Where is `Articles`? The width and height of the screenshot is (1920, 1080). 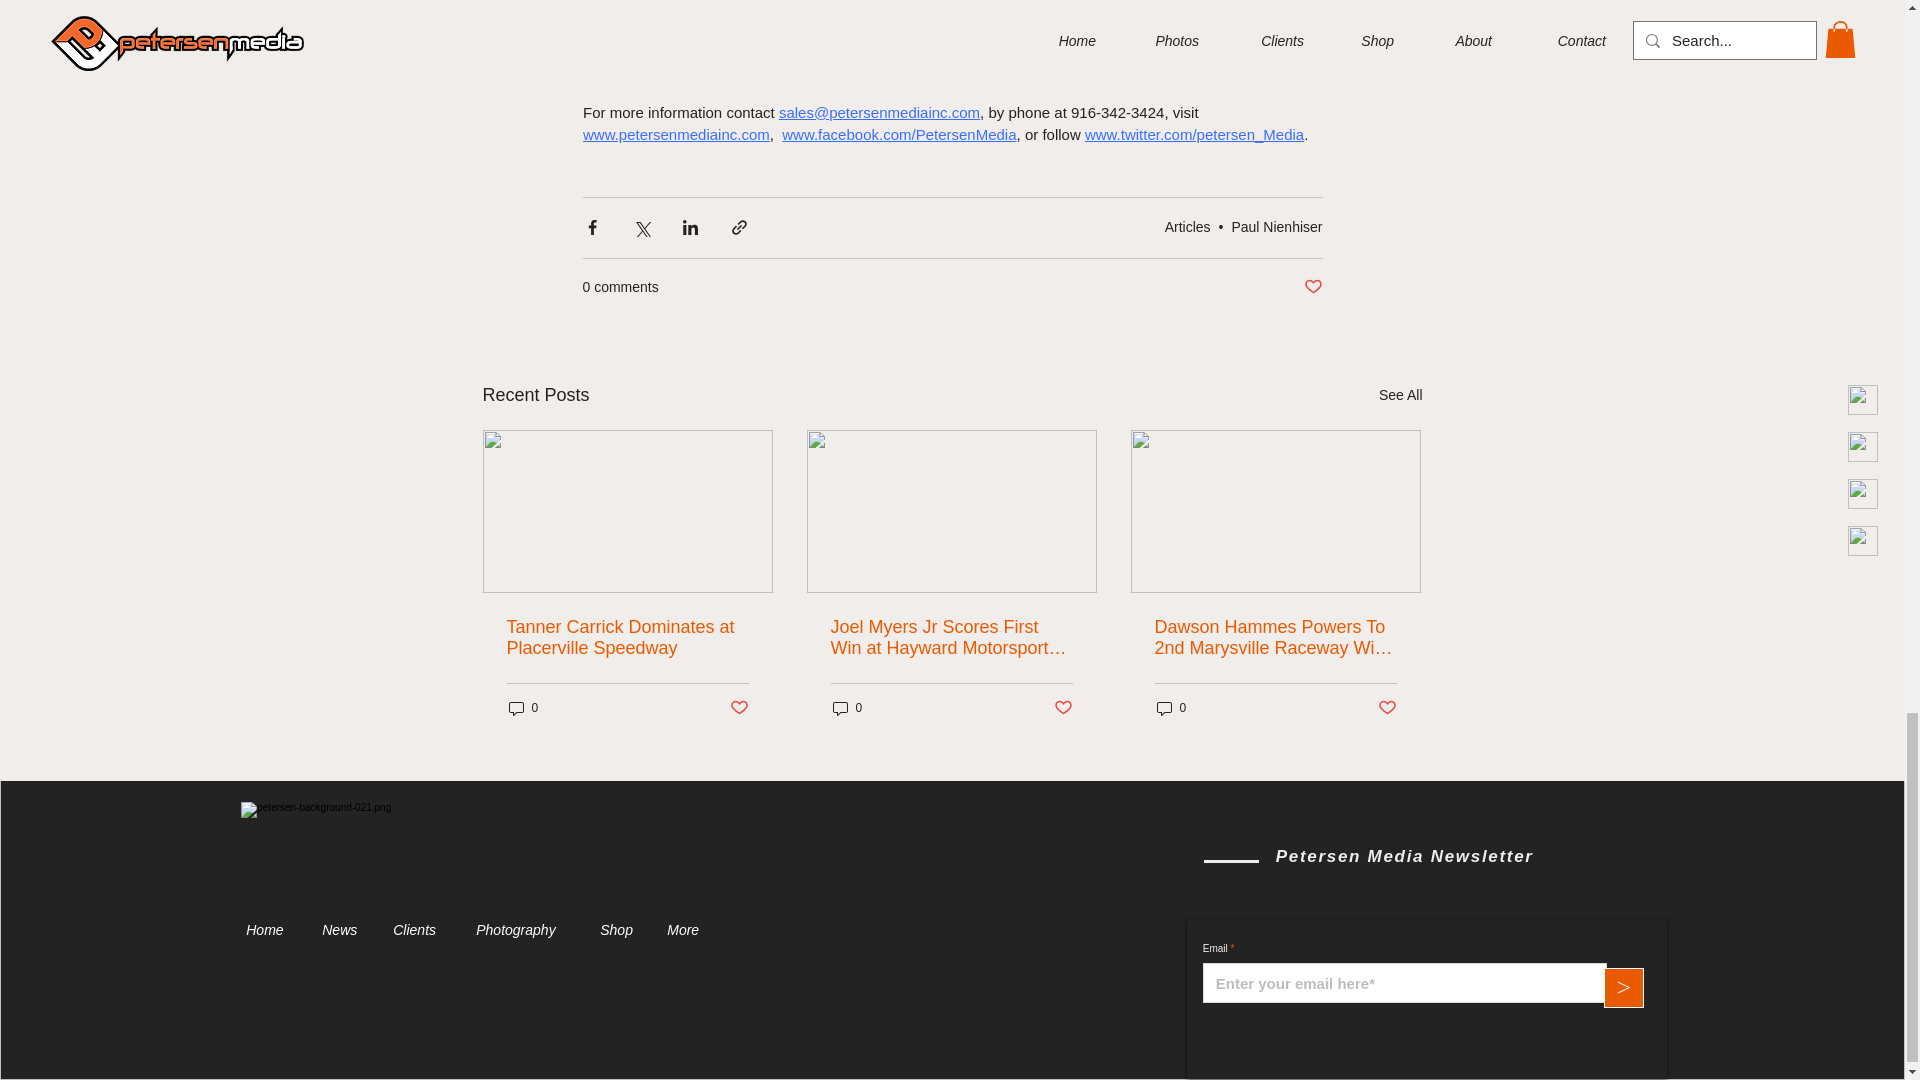 Articles is located at coordinates (1188, 227).